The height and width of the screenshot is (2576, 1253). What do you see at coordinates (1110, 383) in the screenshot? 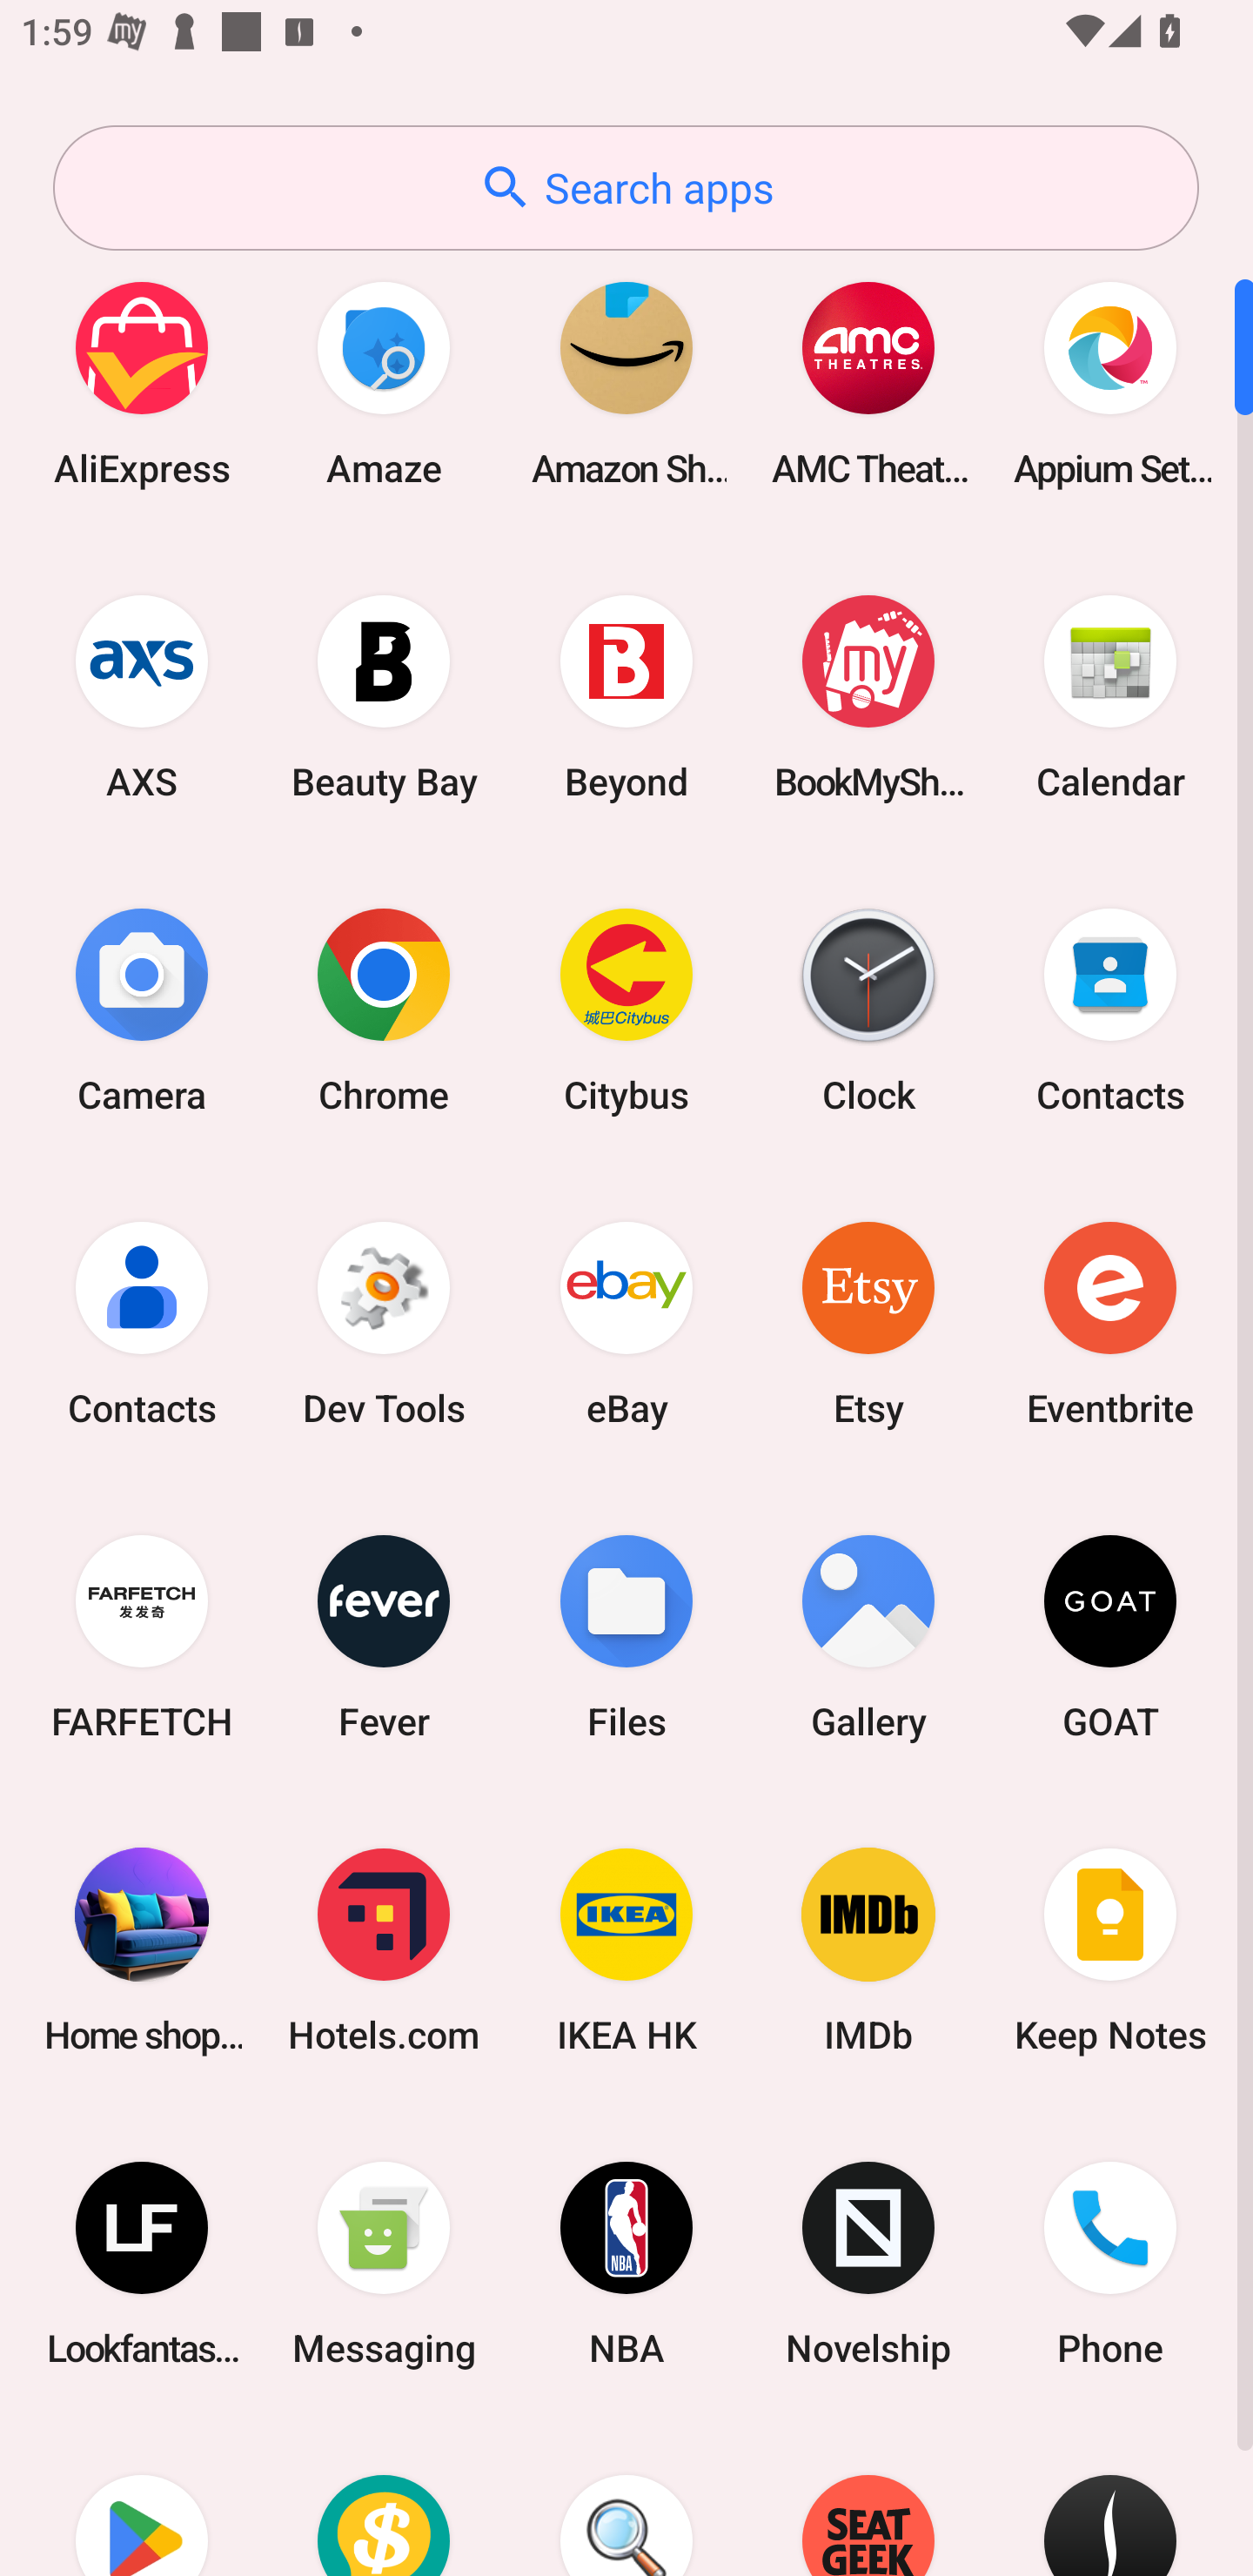
I see `Appium Settings` at bounding box center [1110, 383].